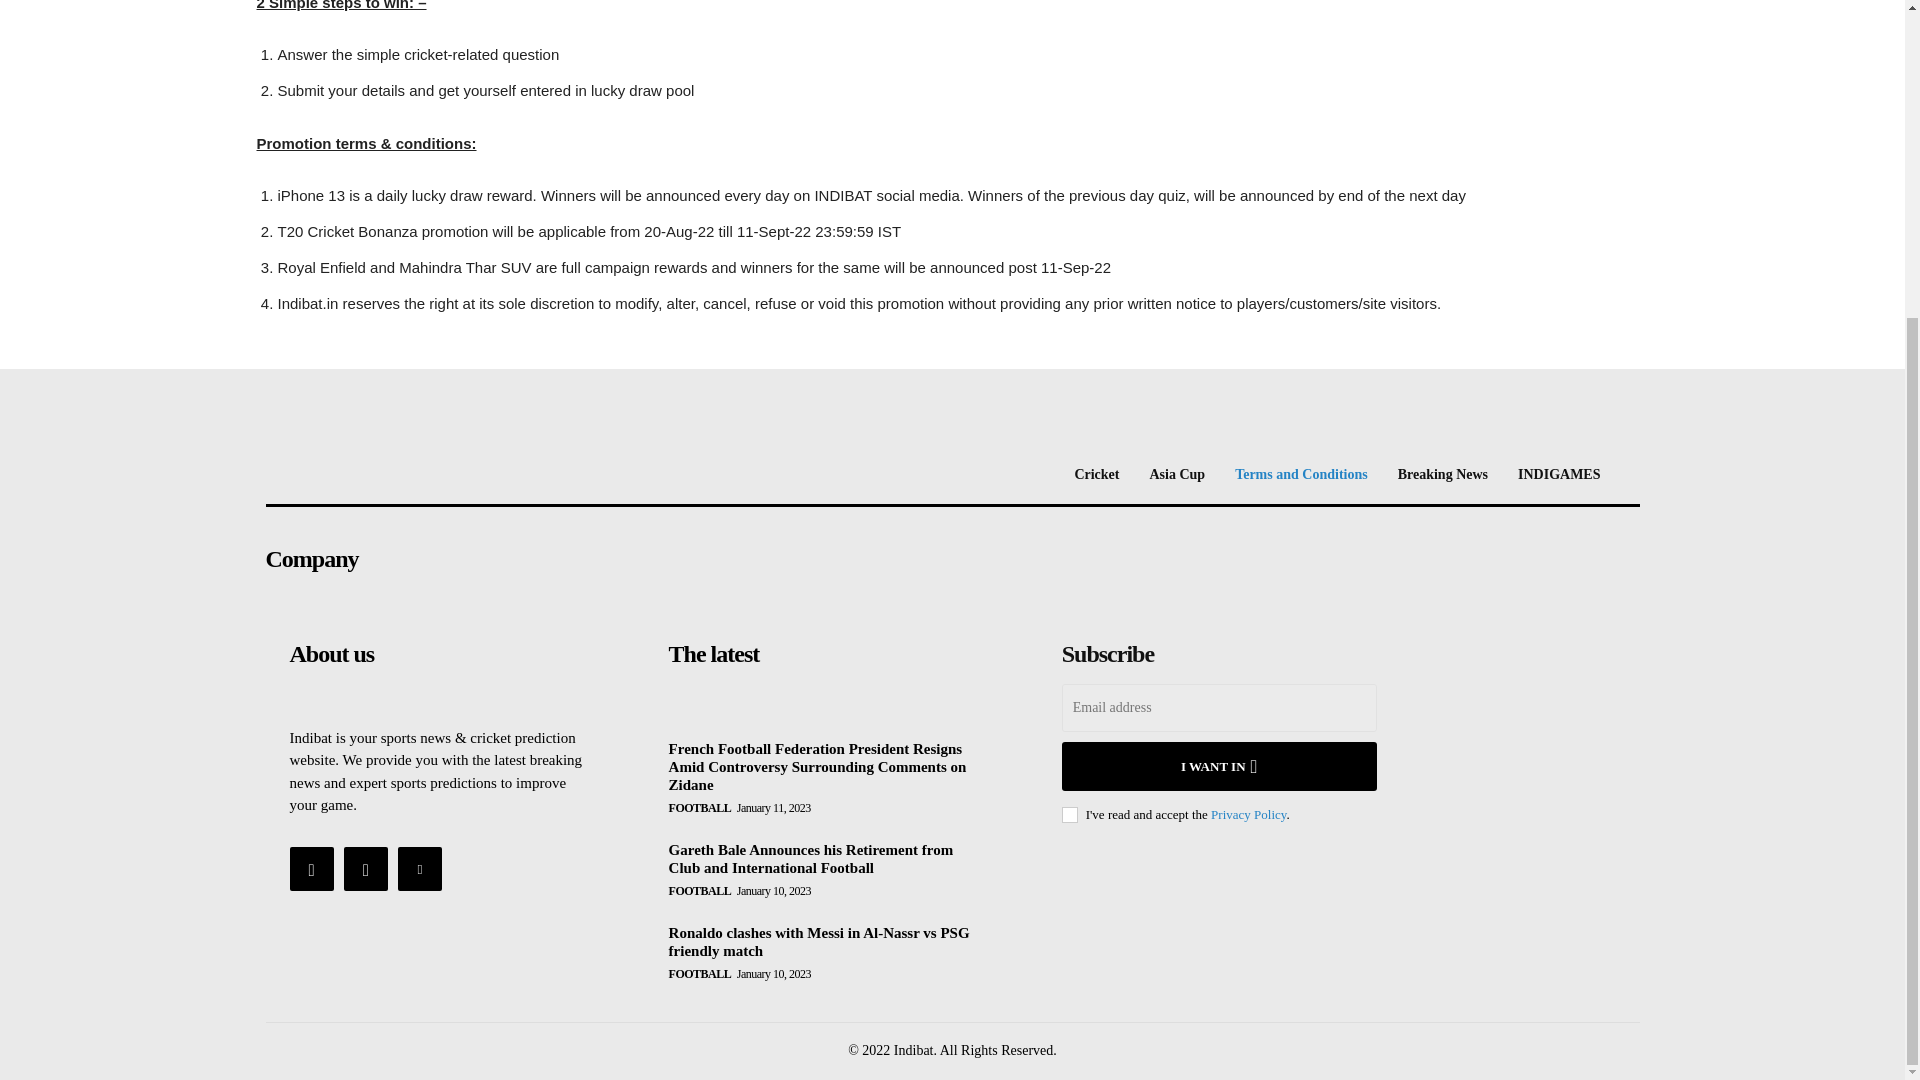  Describe the element at coordinates (419, 868) in the screenshot. I see `Twitter` at that location.